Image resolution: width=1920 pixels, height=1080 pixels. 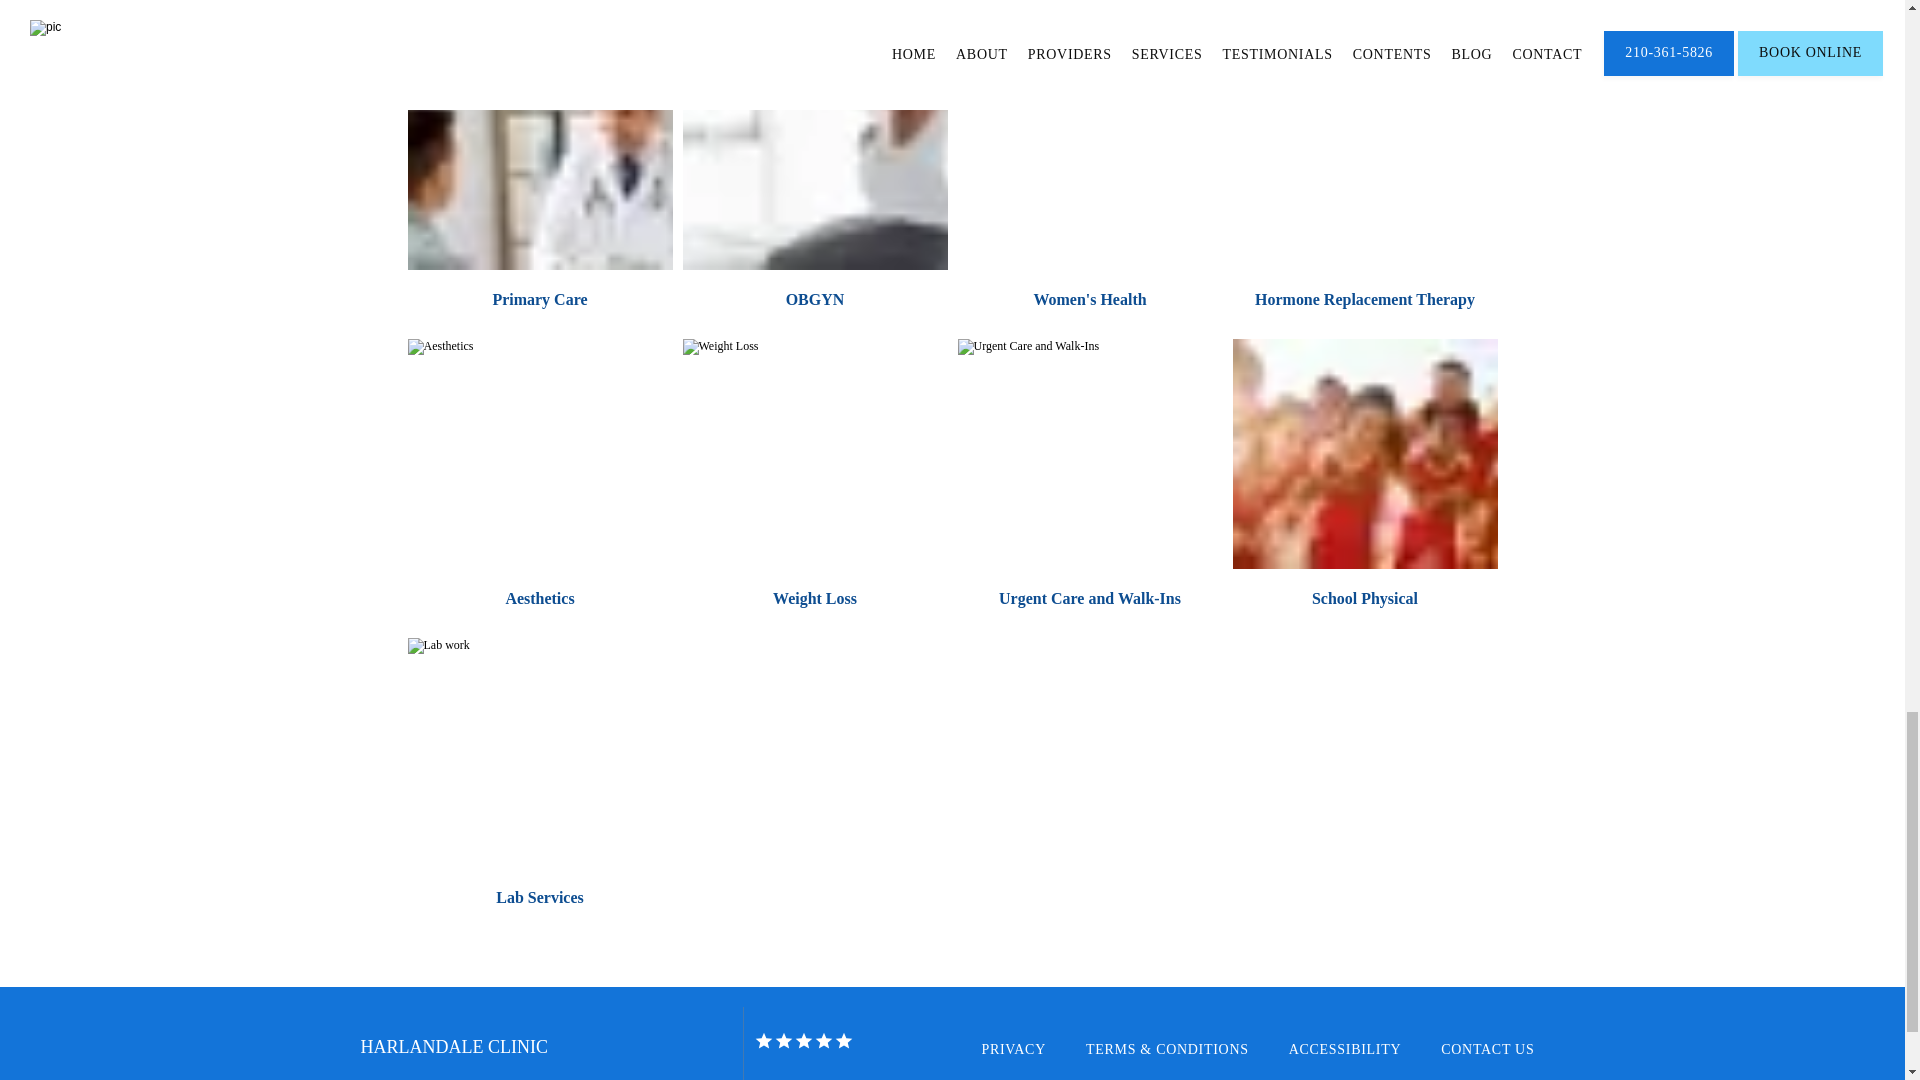 I want to click on Aesthetics, so click(x=539, y=598).